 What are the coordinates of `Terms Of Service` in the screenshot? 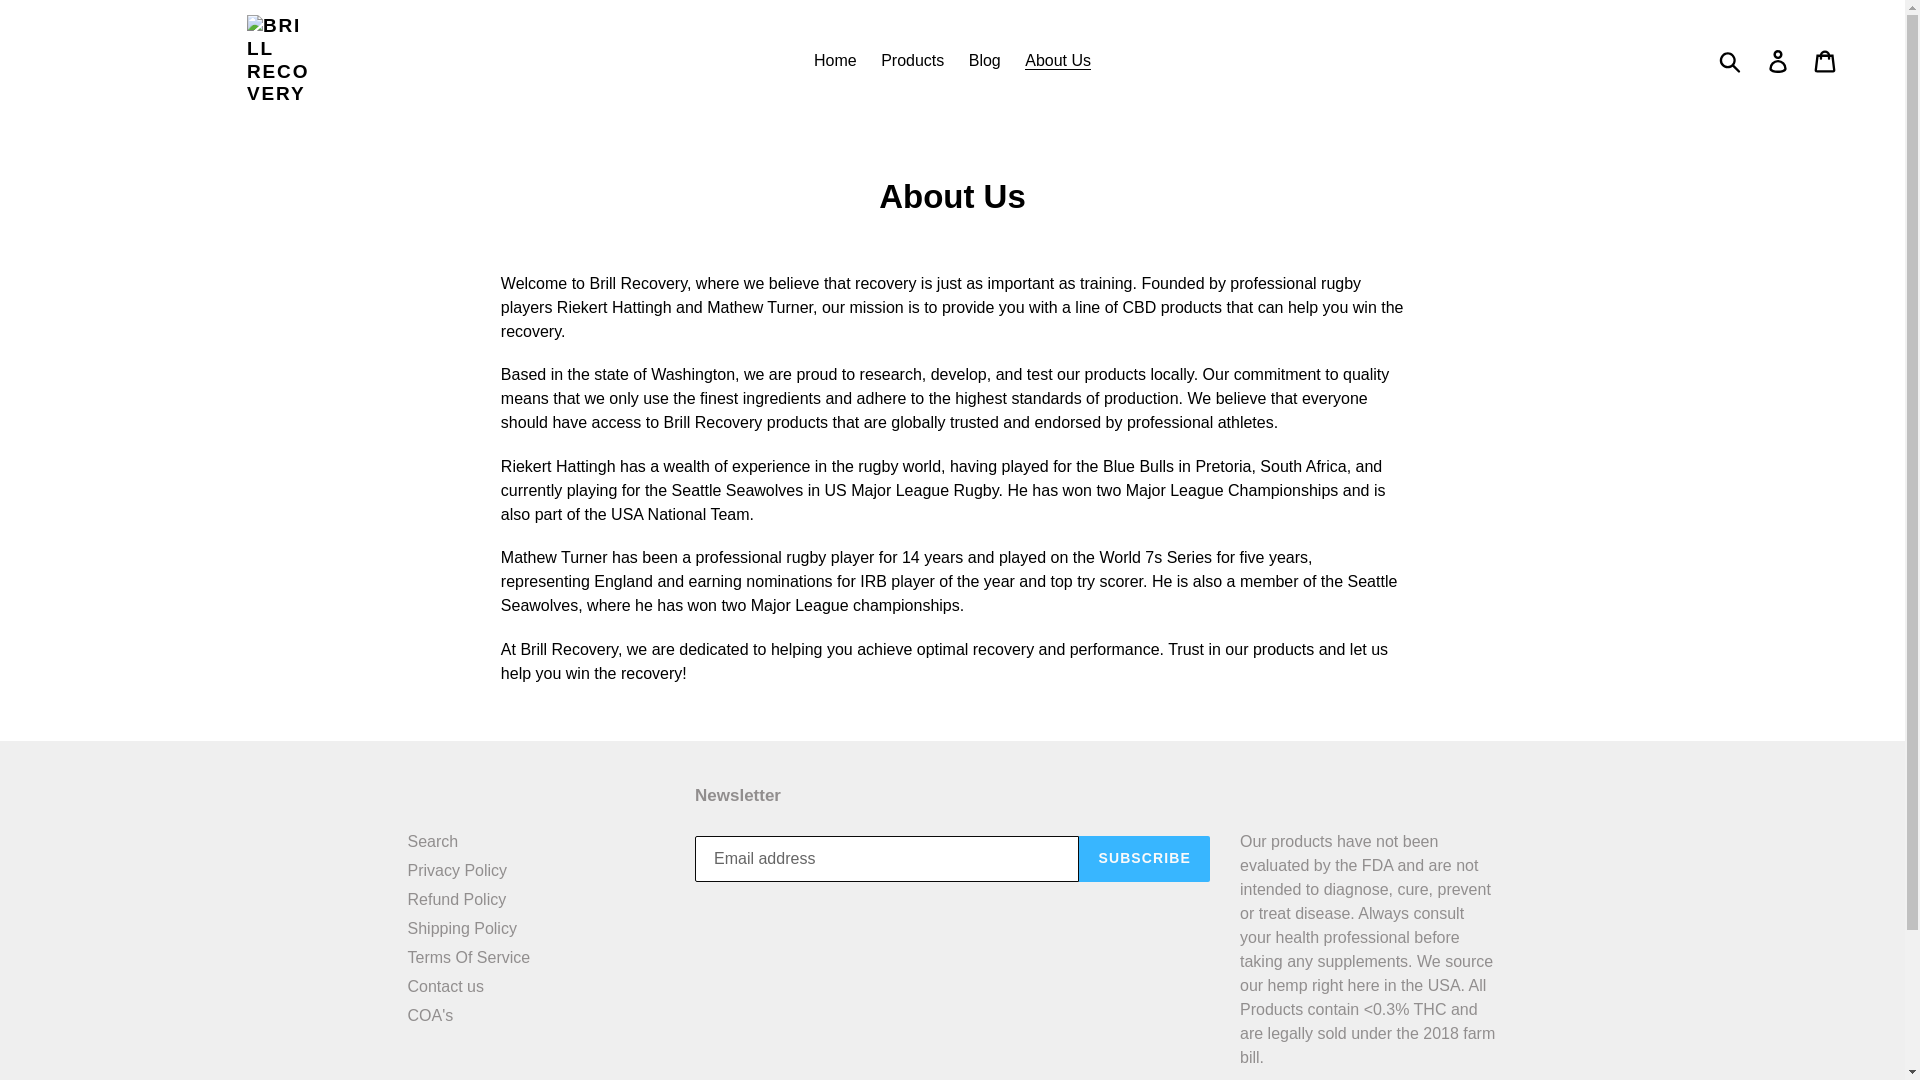 It's located at (469, 957).